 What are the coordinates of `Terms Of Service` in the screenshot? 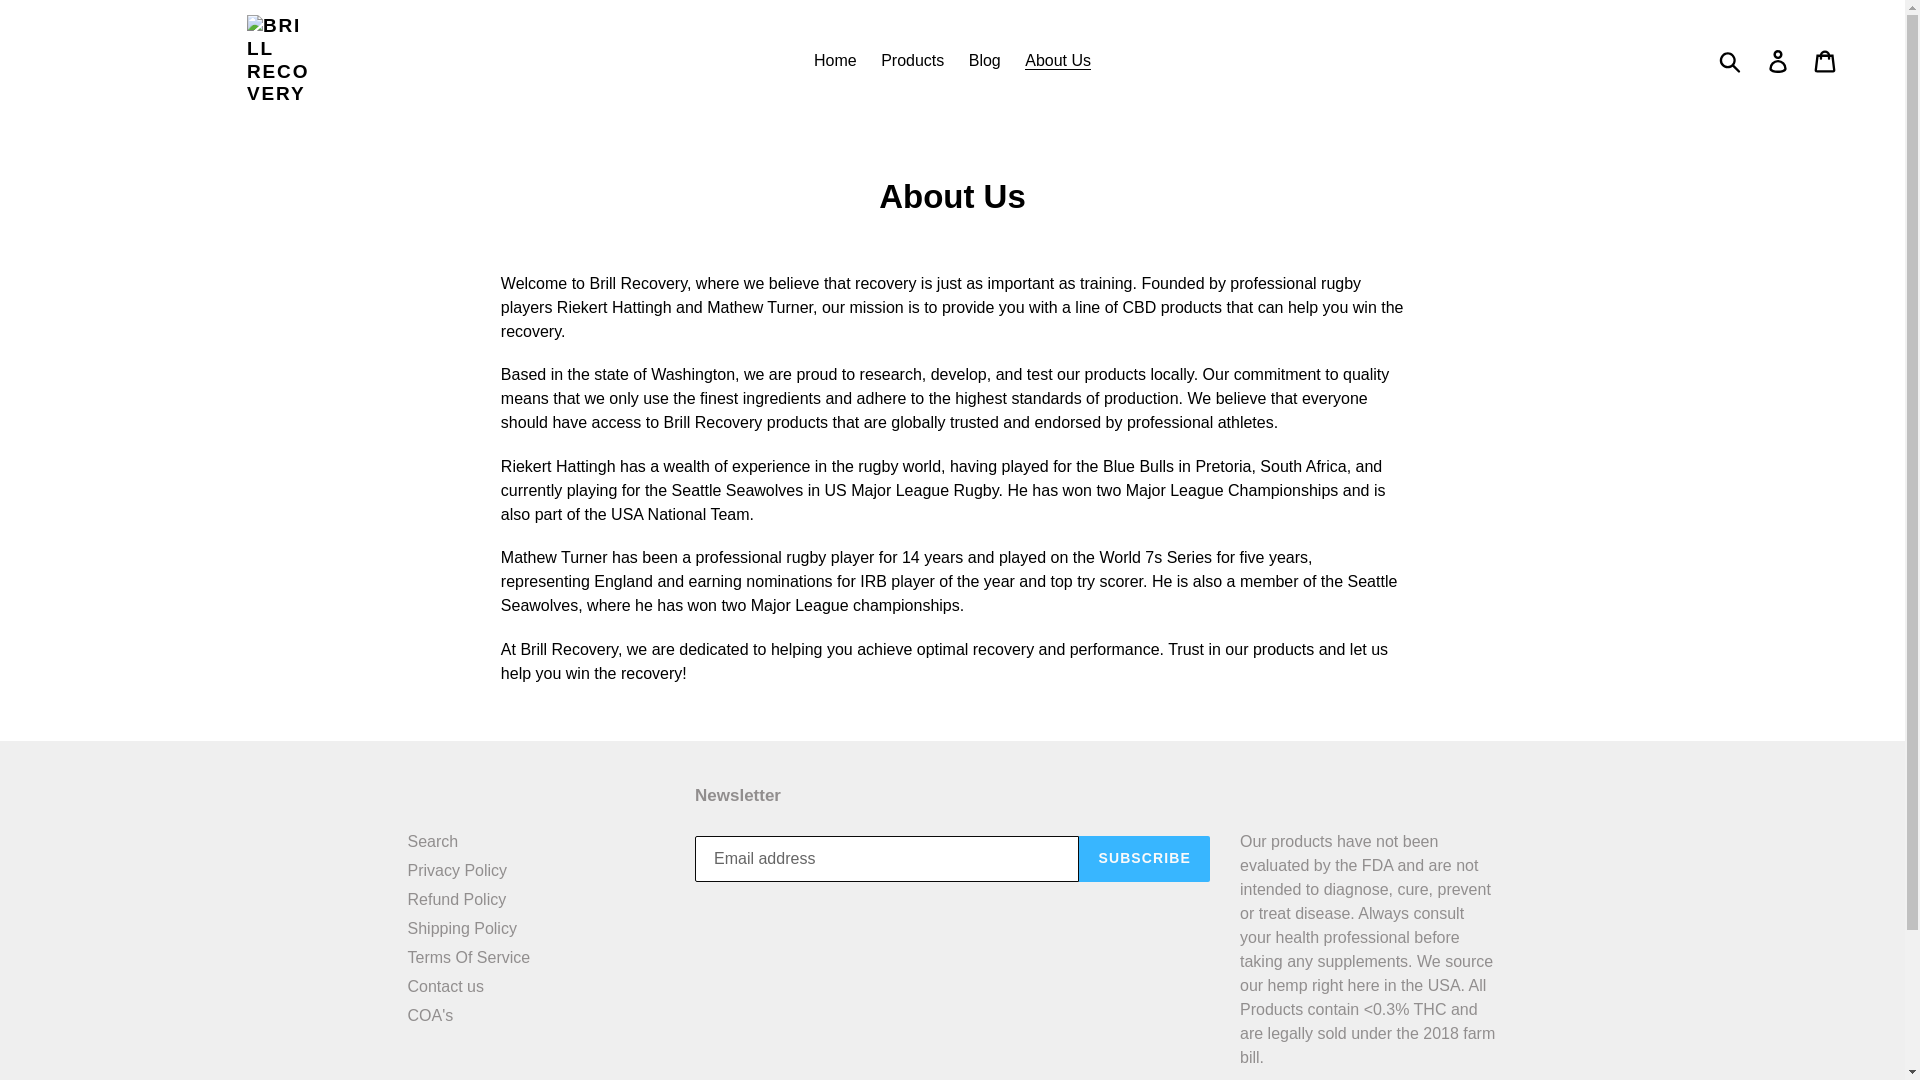 It's located at (469, 957).